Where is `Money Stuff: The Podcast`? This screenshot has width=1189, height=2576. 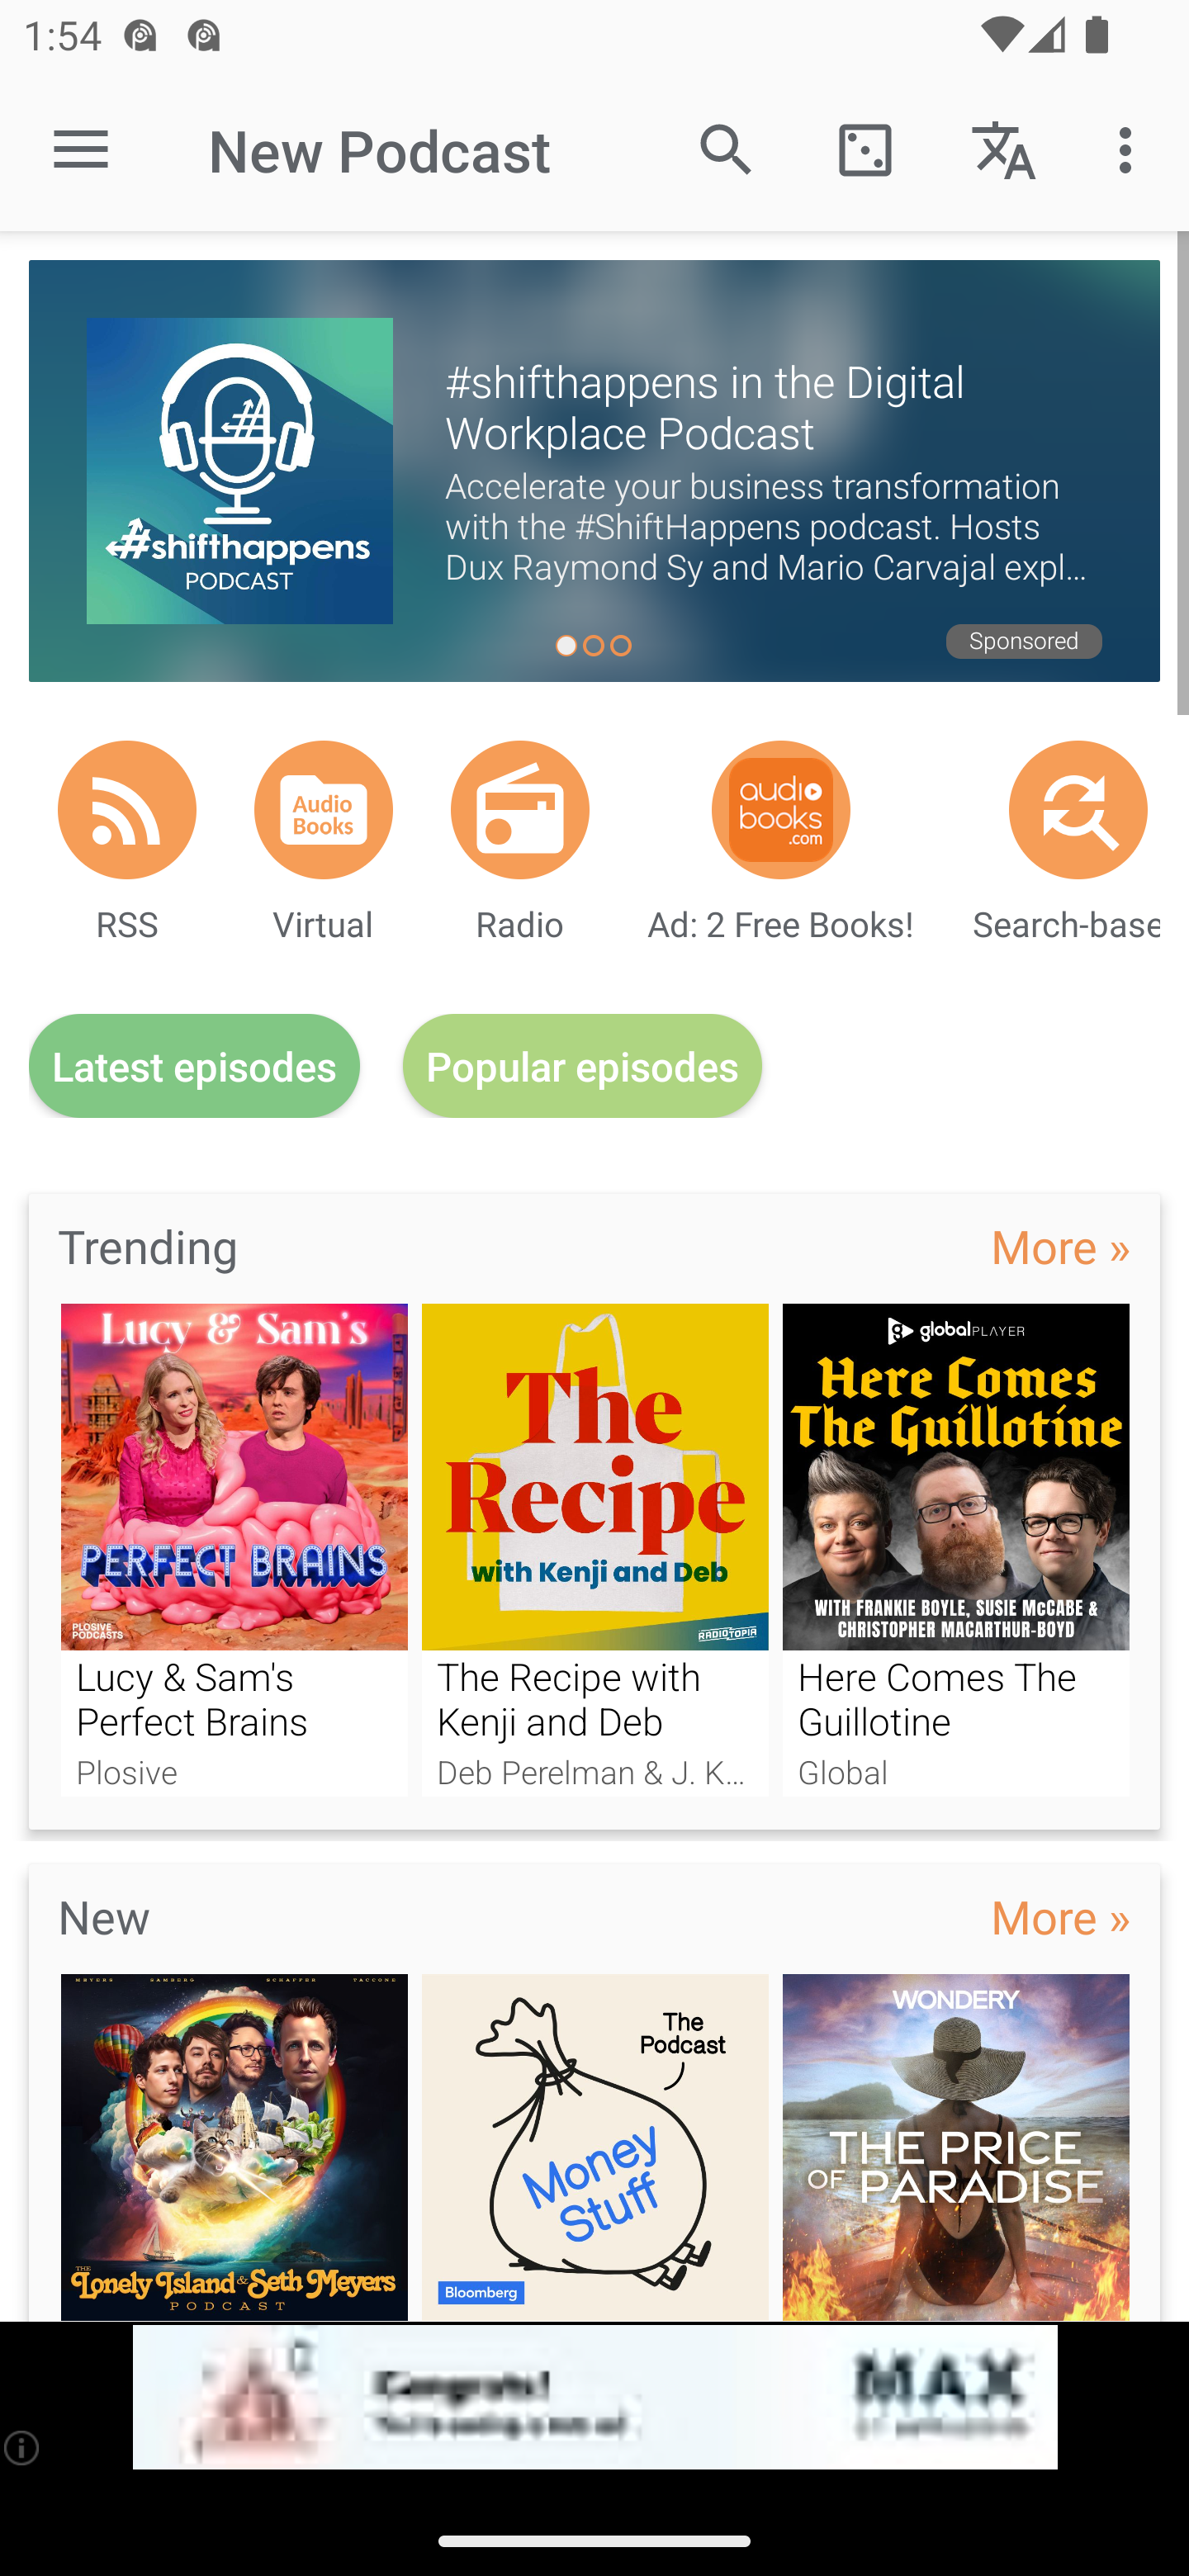
Money Stuff: The Podcast is located at coordinates (595, 2147).